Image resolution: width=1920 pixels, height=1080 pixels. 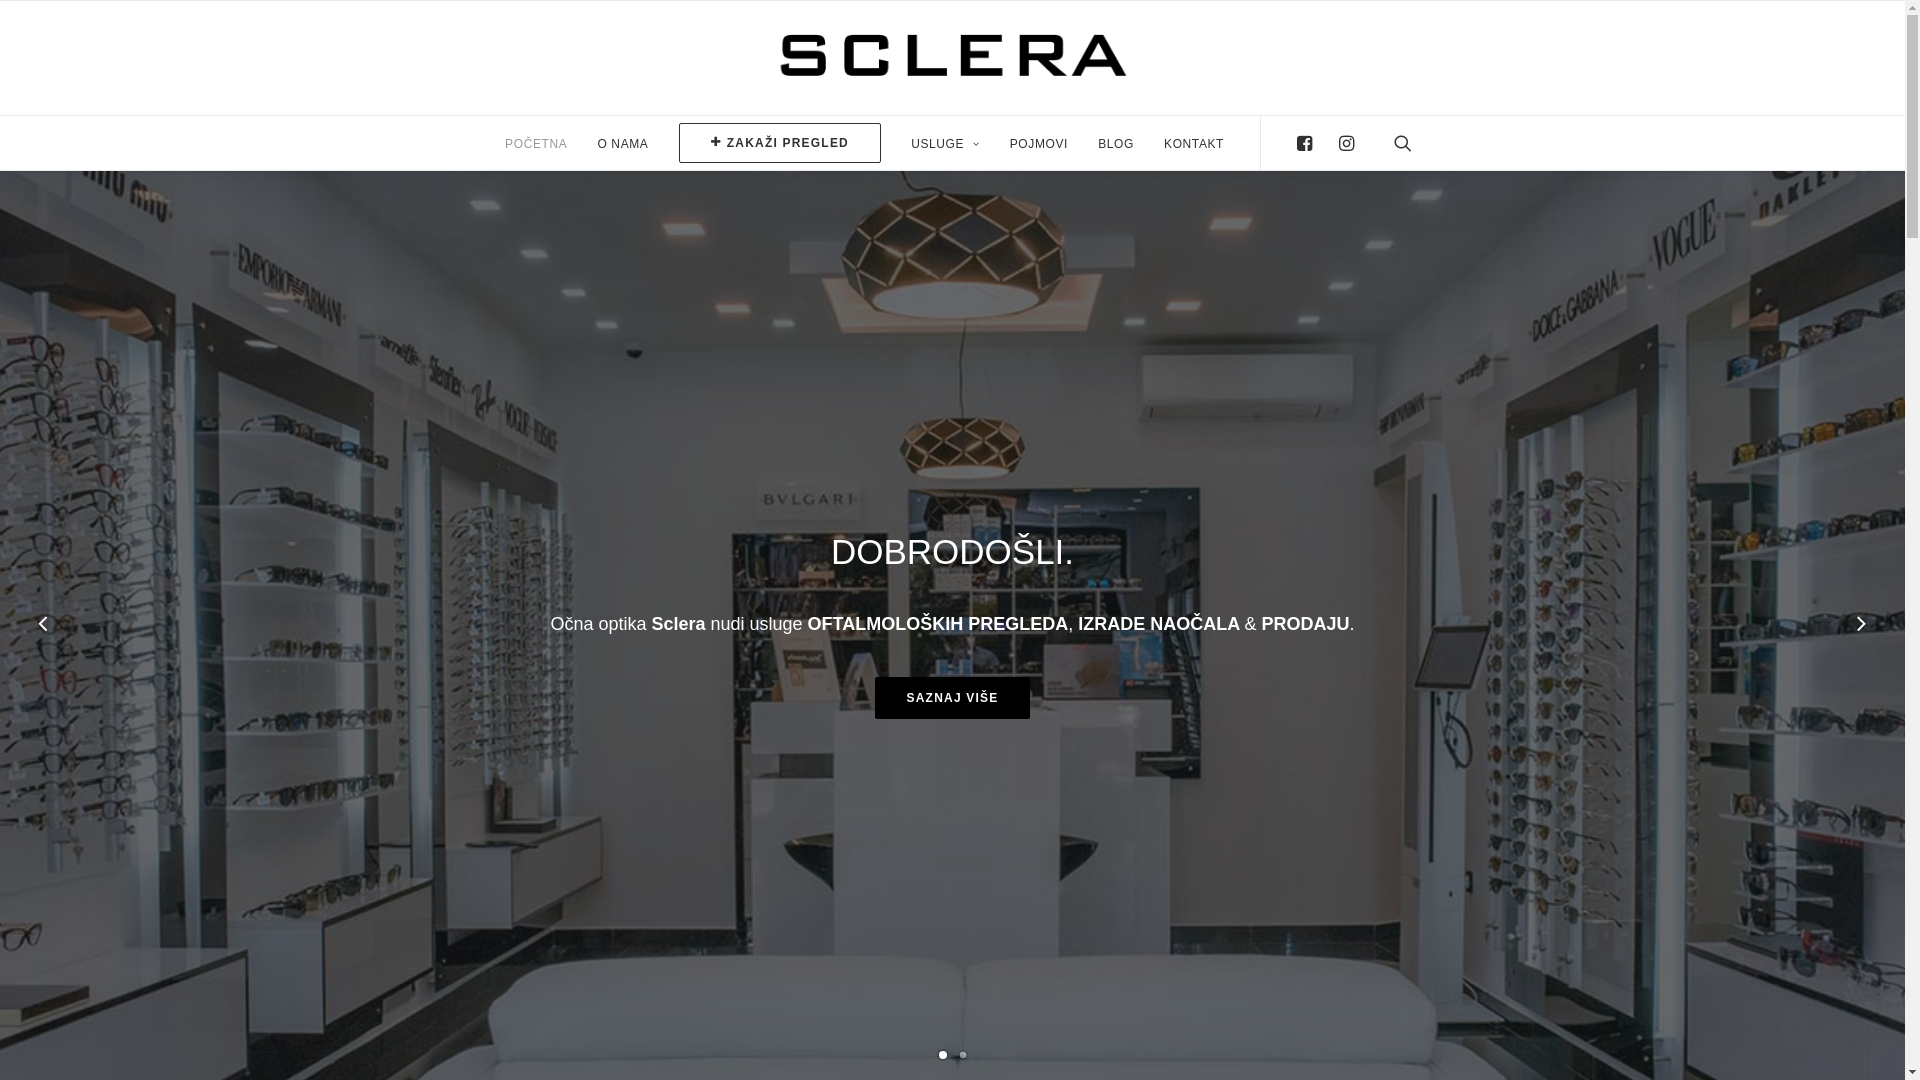 I want to click on POJMOVI, so click(x=1039, y=143).